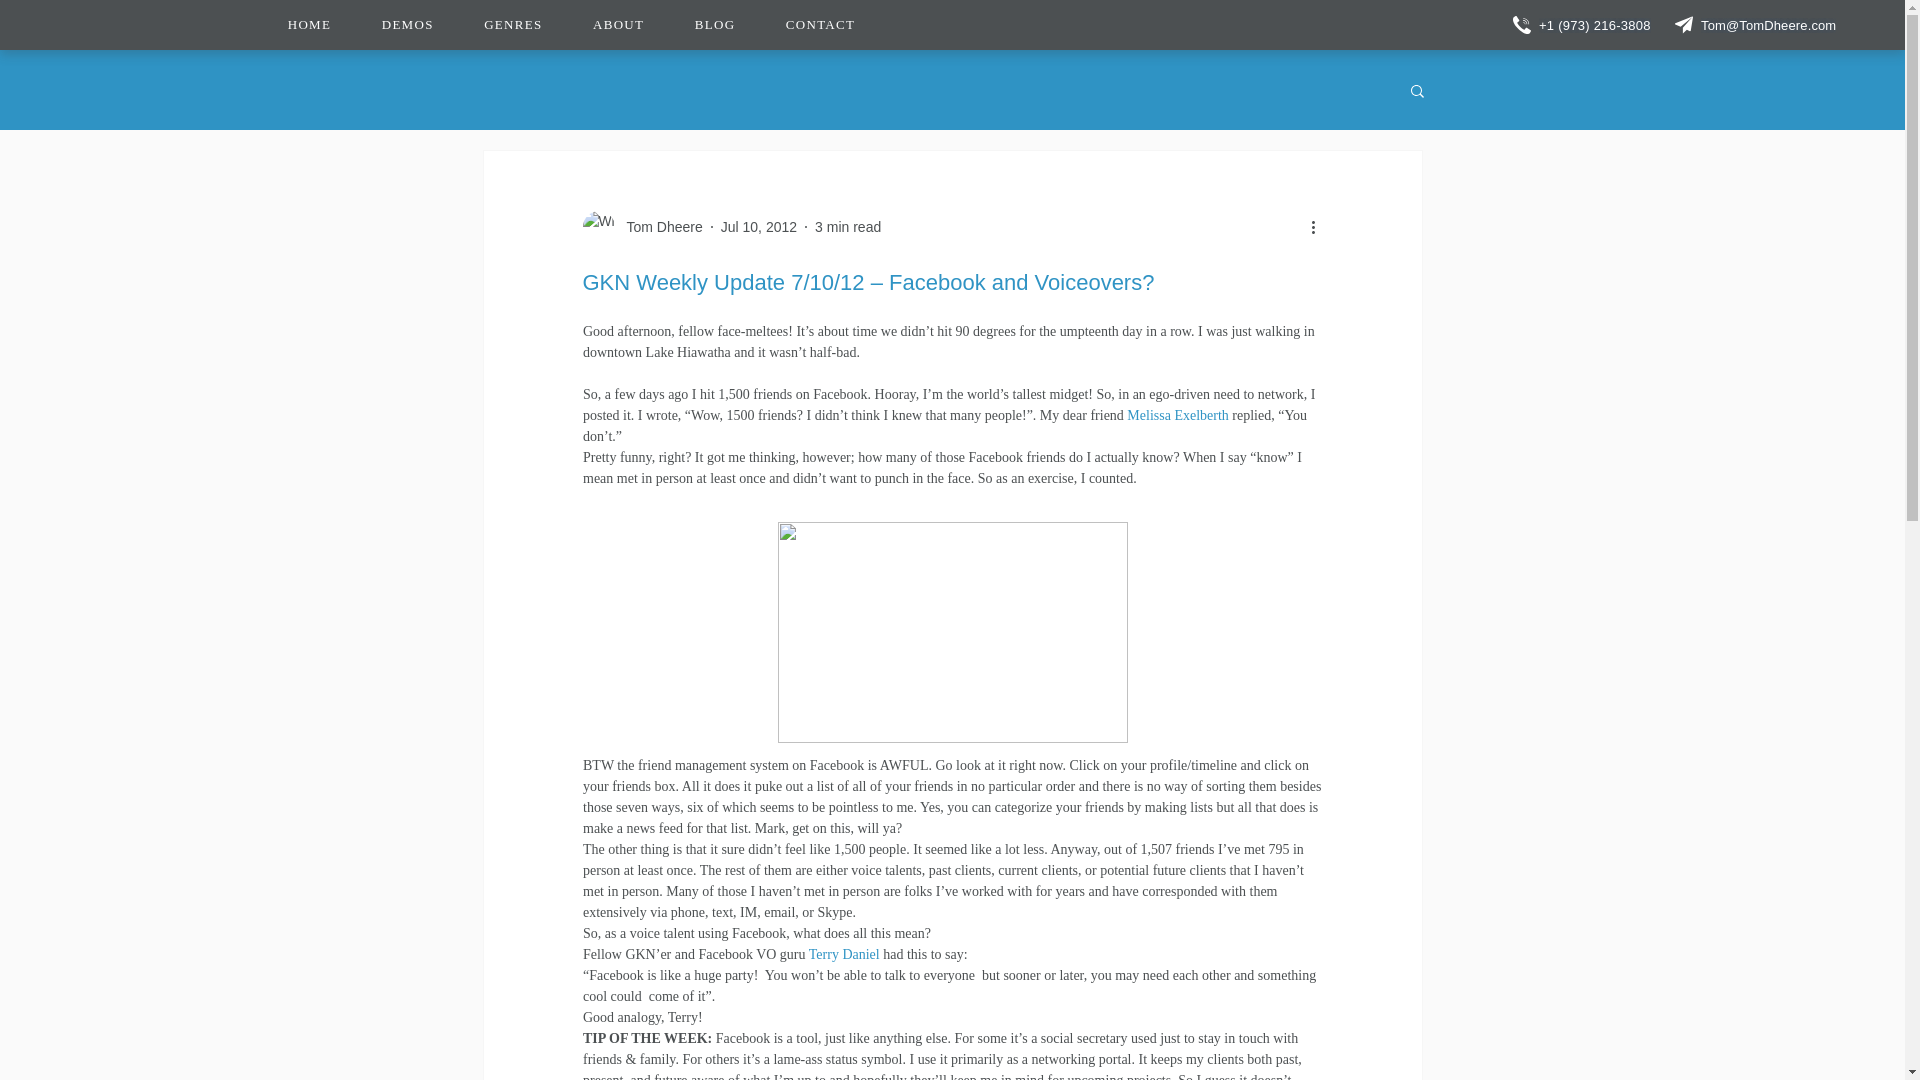  What do you see at coordinates (716, 24) in the screenshot?
I see `DEMOS` at bounding box center [716, 24].